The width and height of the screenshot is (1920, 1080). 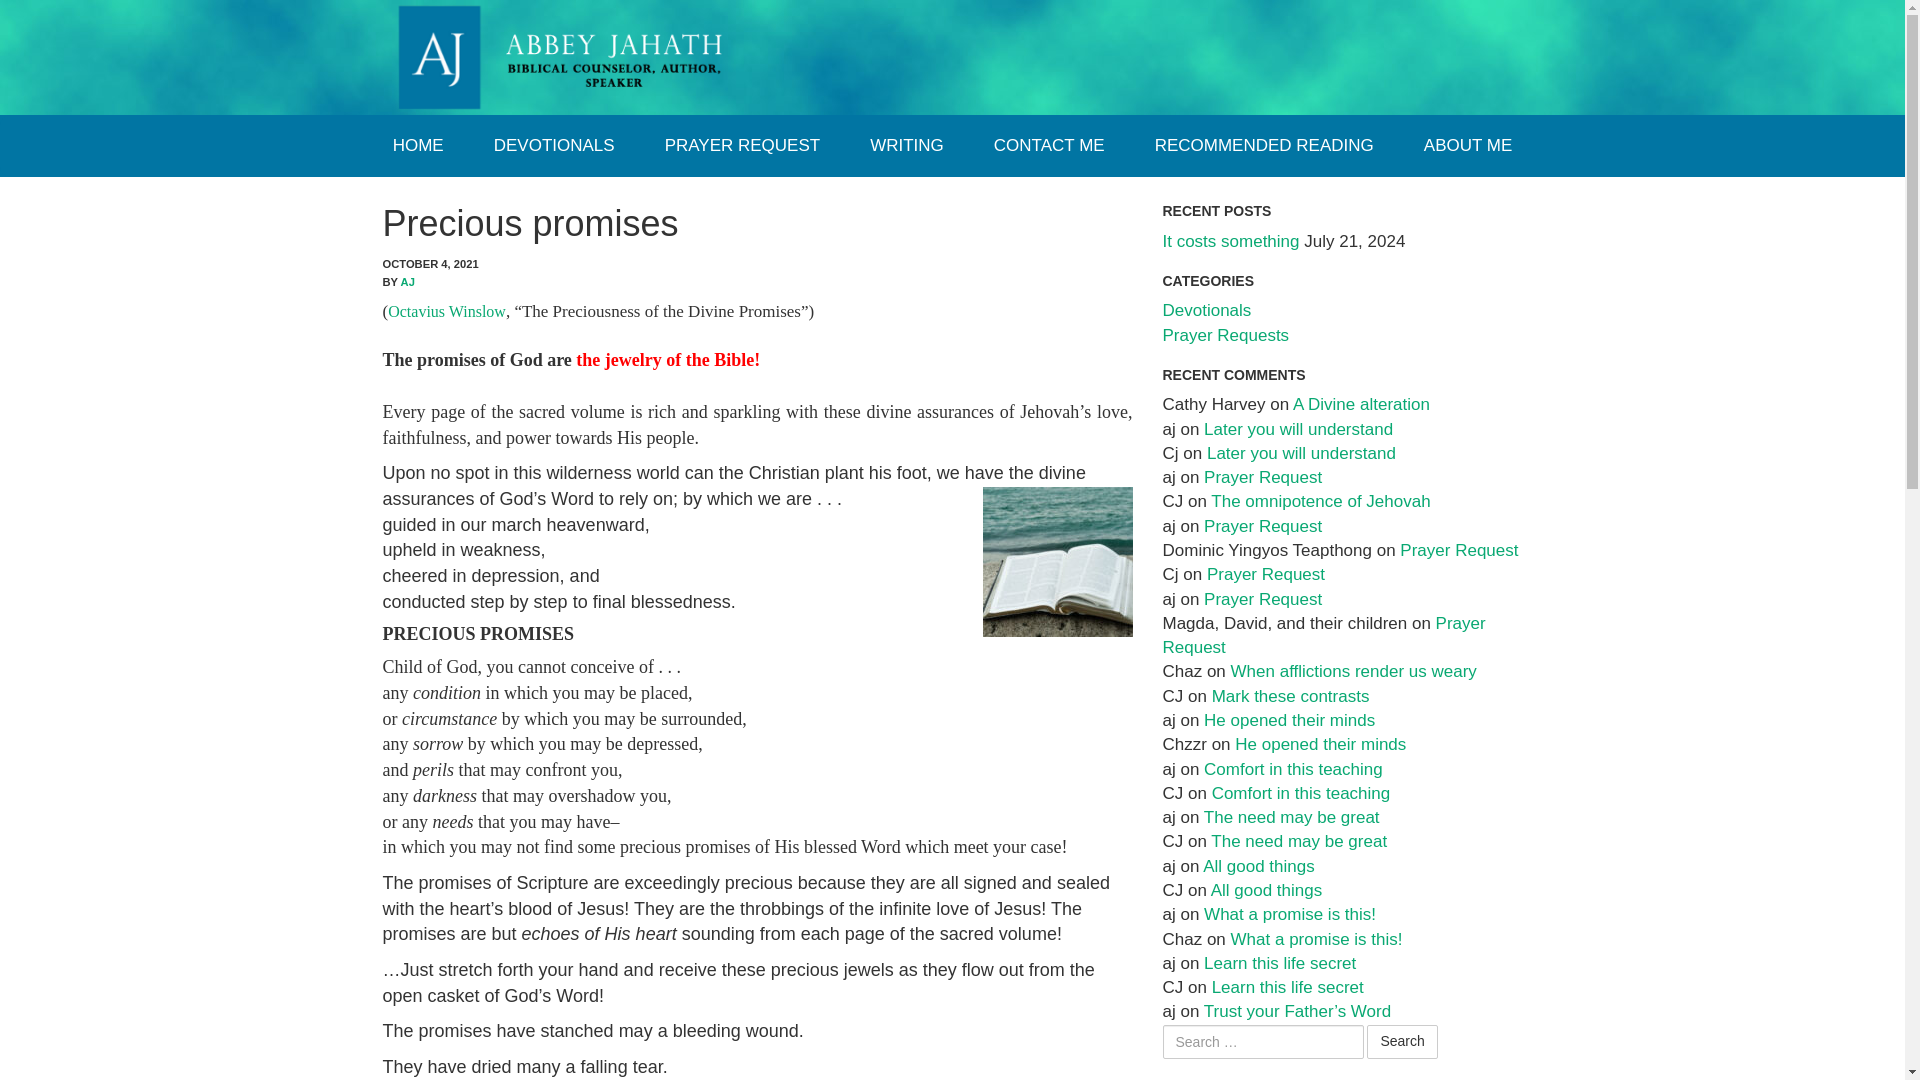 What do you see at coordinates (1353, 672) in the screenshot?
I see `When afflictions render us weary` at bounding box center [1353, 672].